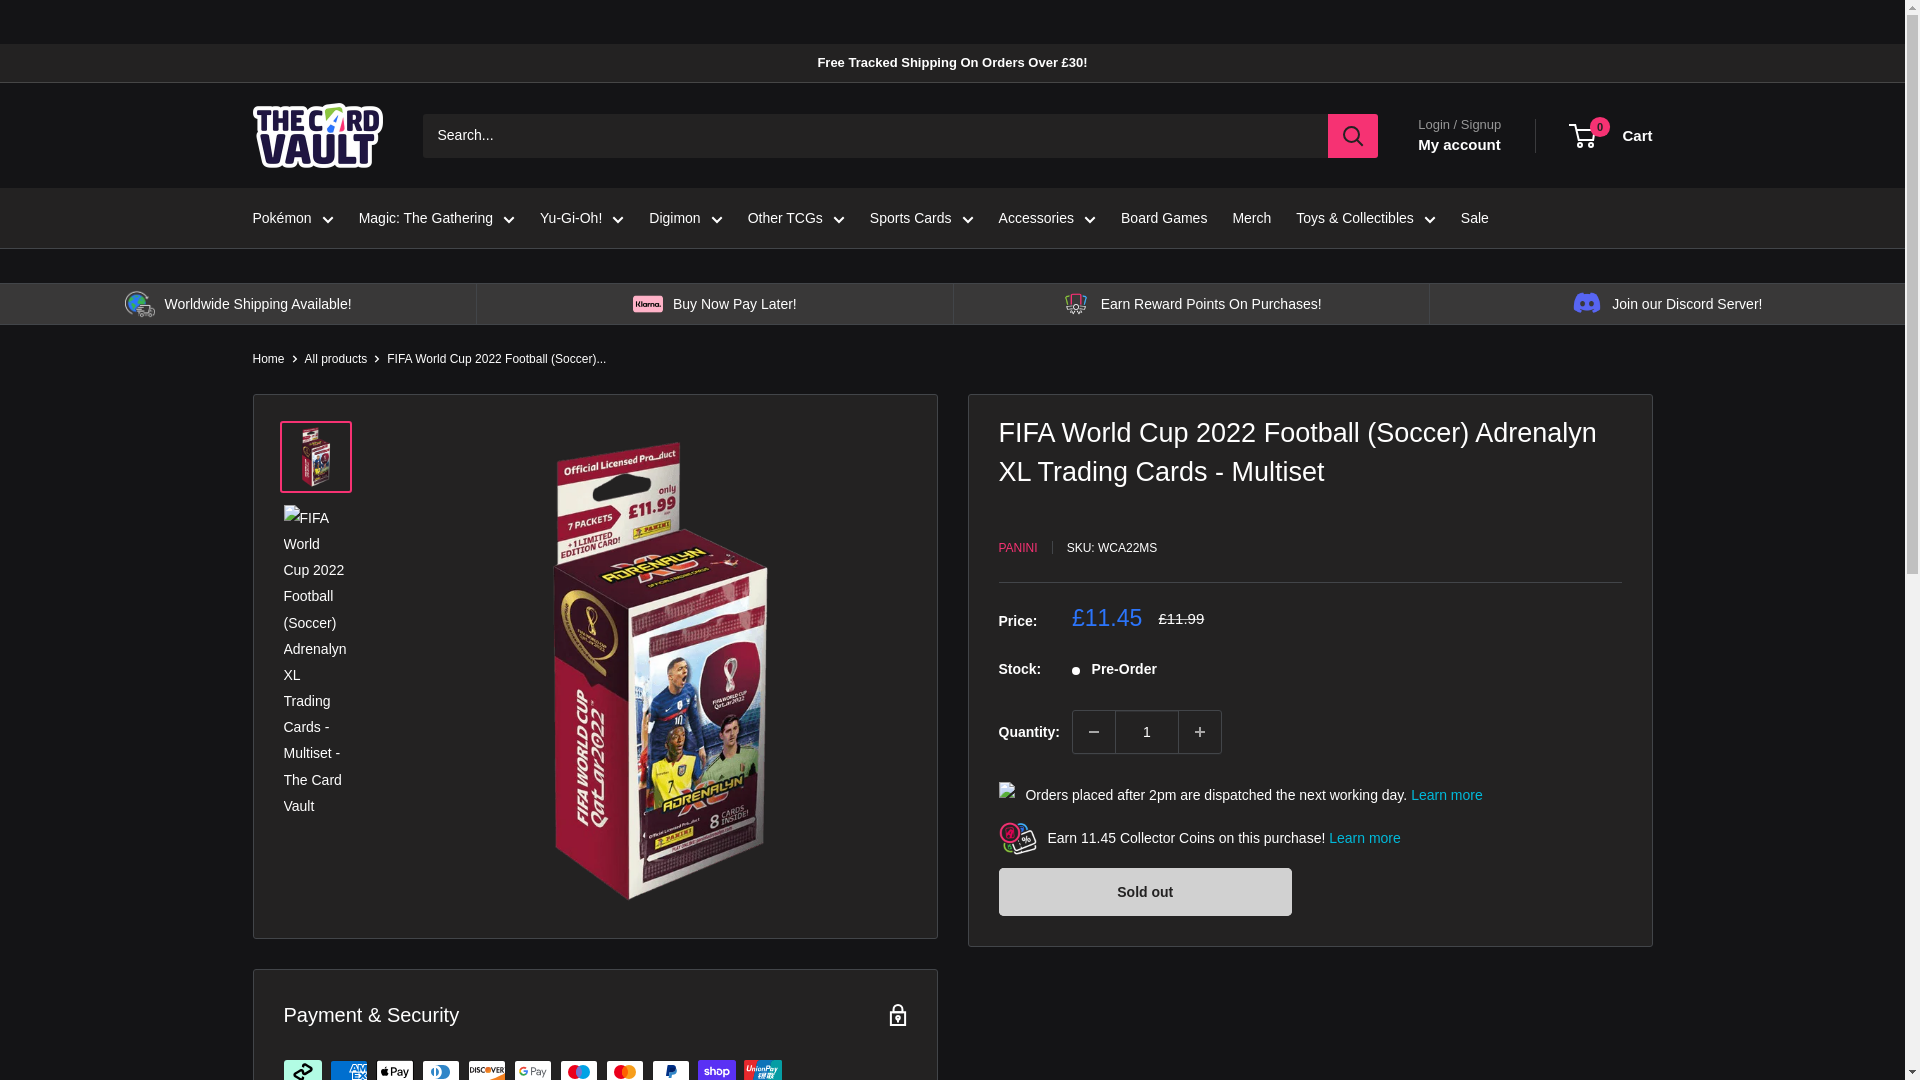  What do you see at coordinates (1200, 731) in the screenshot?
I see `Increase quantity by 1` at bounding box center [1200, 731].